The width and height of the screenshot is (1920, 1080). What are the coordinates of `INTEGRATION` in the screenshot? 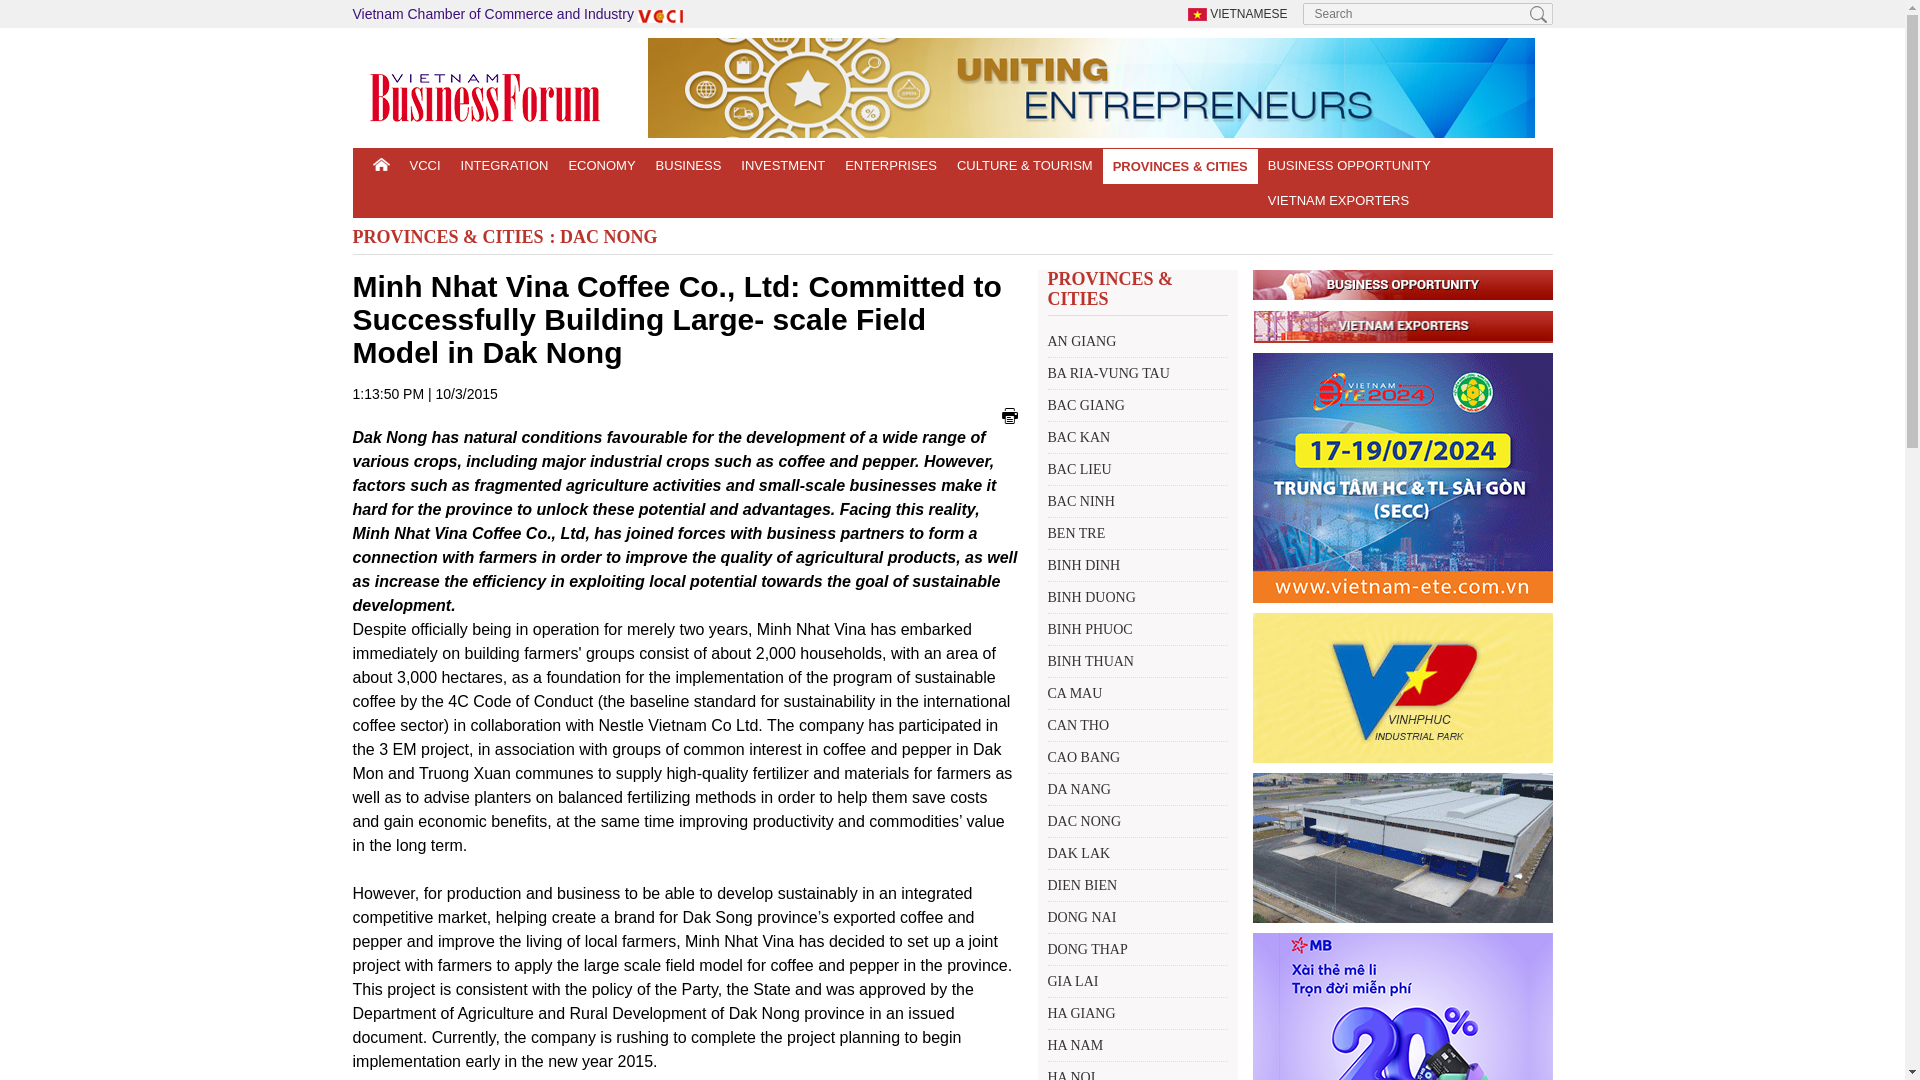 It's located at (504, 164).